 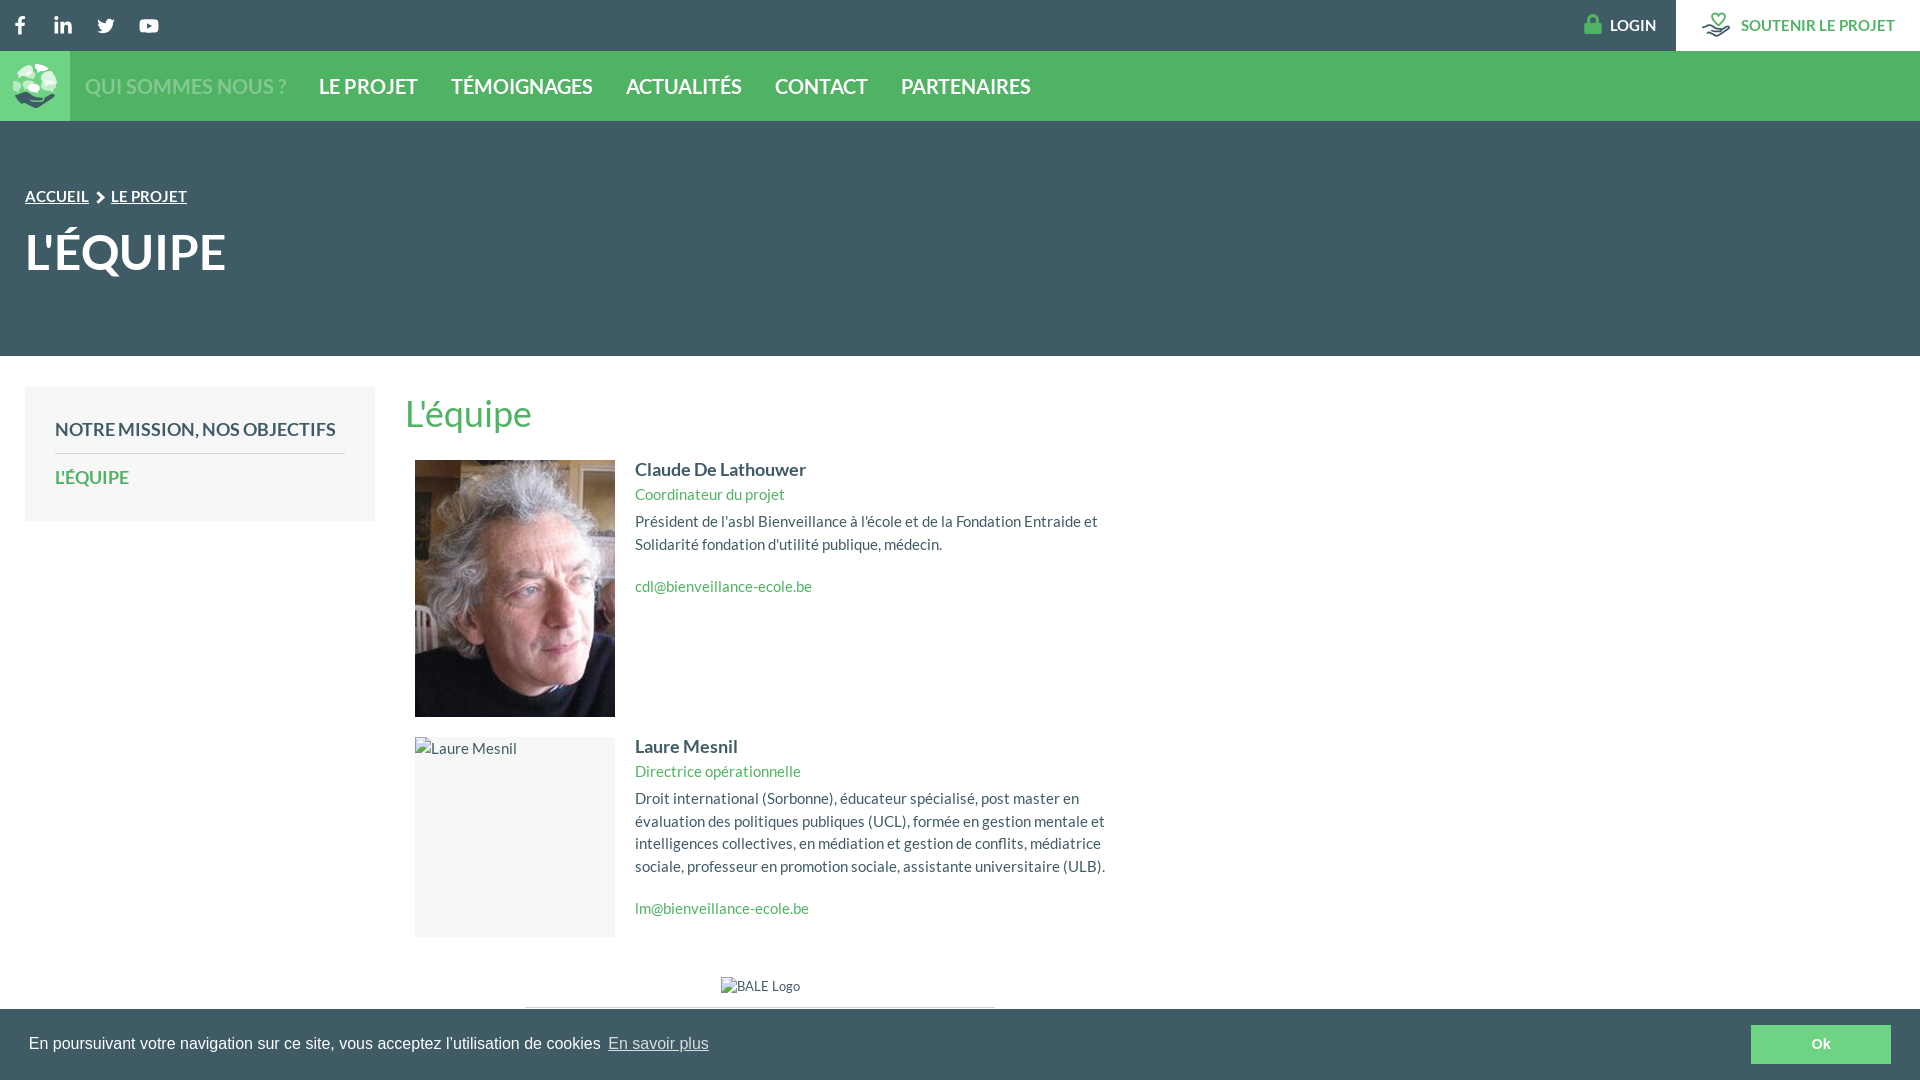 What do you see at coordinates (186, 85) in the screenshot?
I see `QUI SOMMES NOUS ?` at bounding box center [186, 85].